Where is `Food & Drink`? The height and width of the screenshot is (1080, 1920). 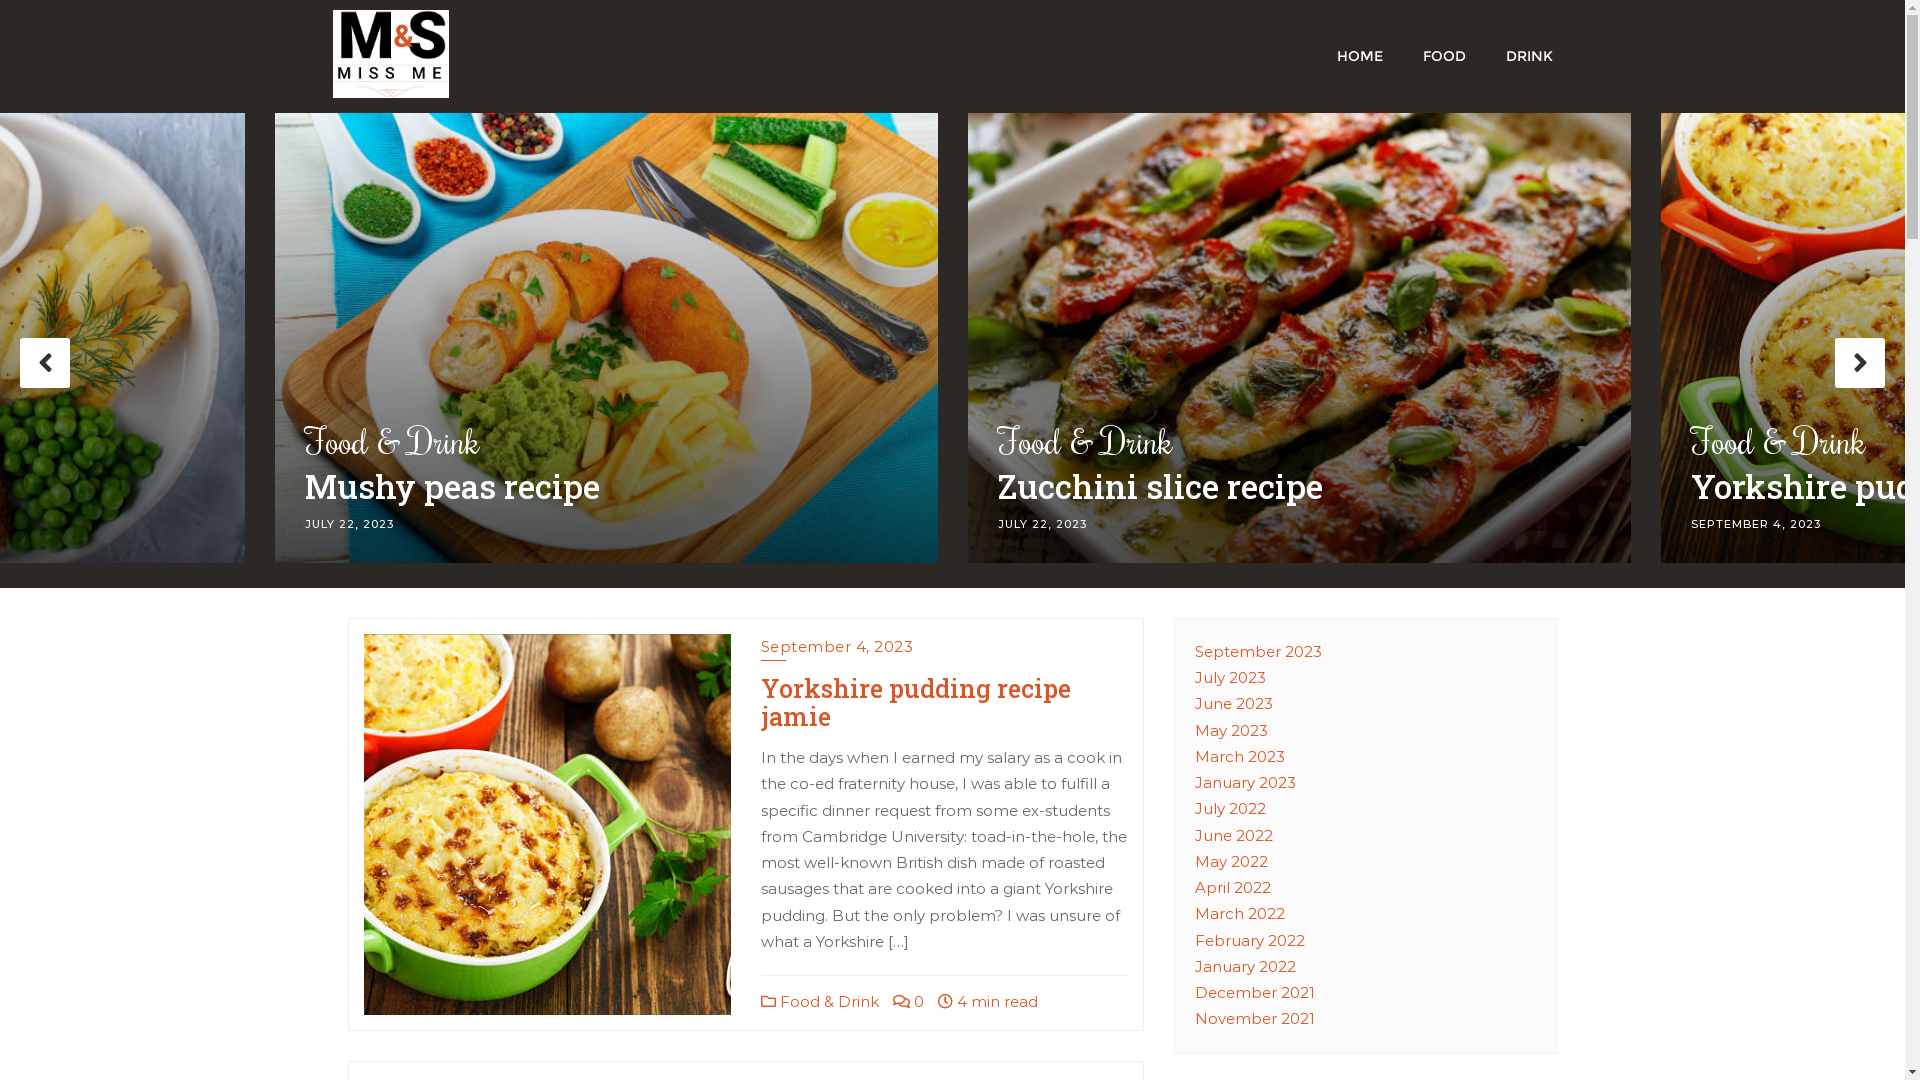 Food & Drink is located at coordinates (820, 1002).